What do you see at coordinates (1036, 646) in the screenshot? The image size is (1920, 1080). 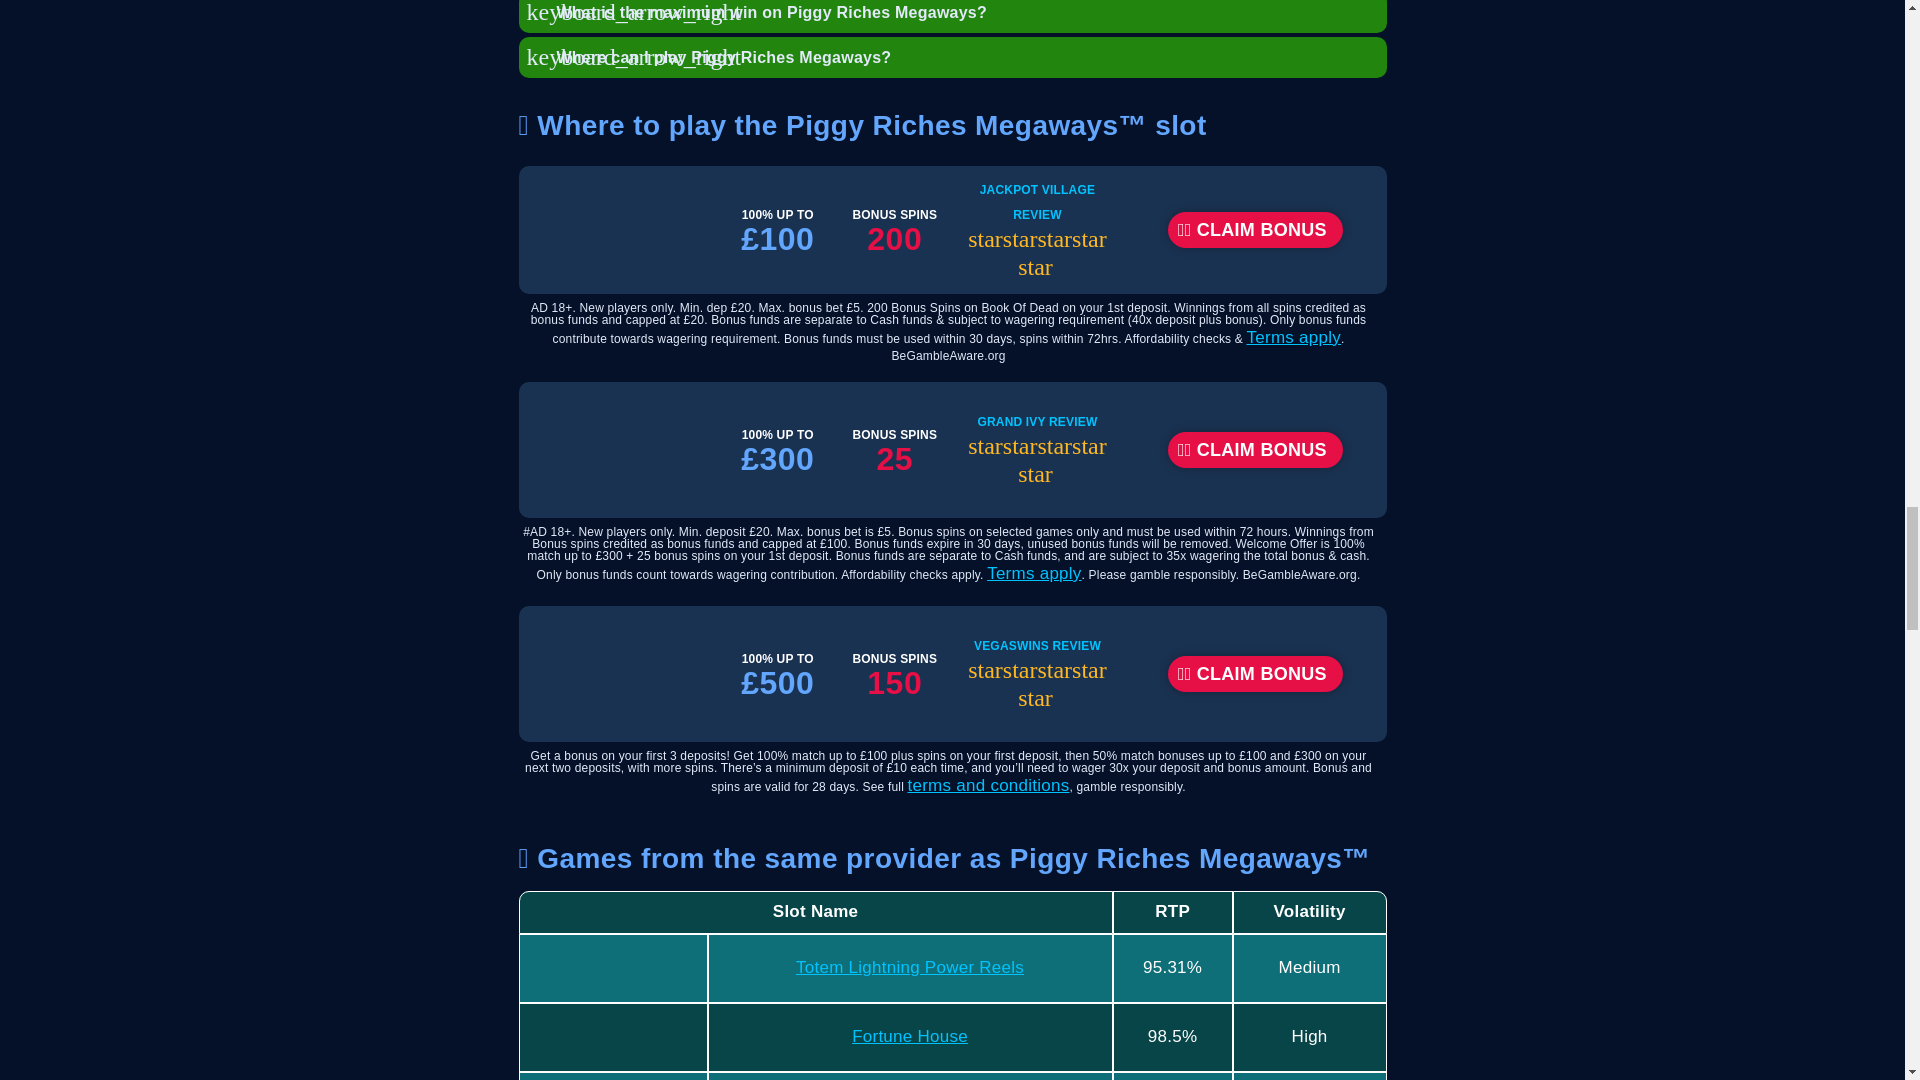 I see `Read the review about VegasWins` at bounding box center [1036, 646].